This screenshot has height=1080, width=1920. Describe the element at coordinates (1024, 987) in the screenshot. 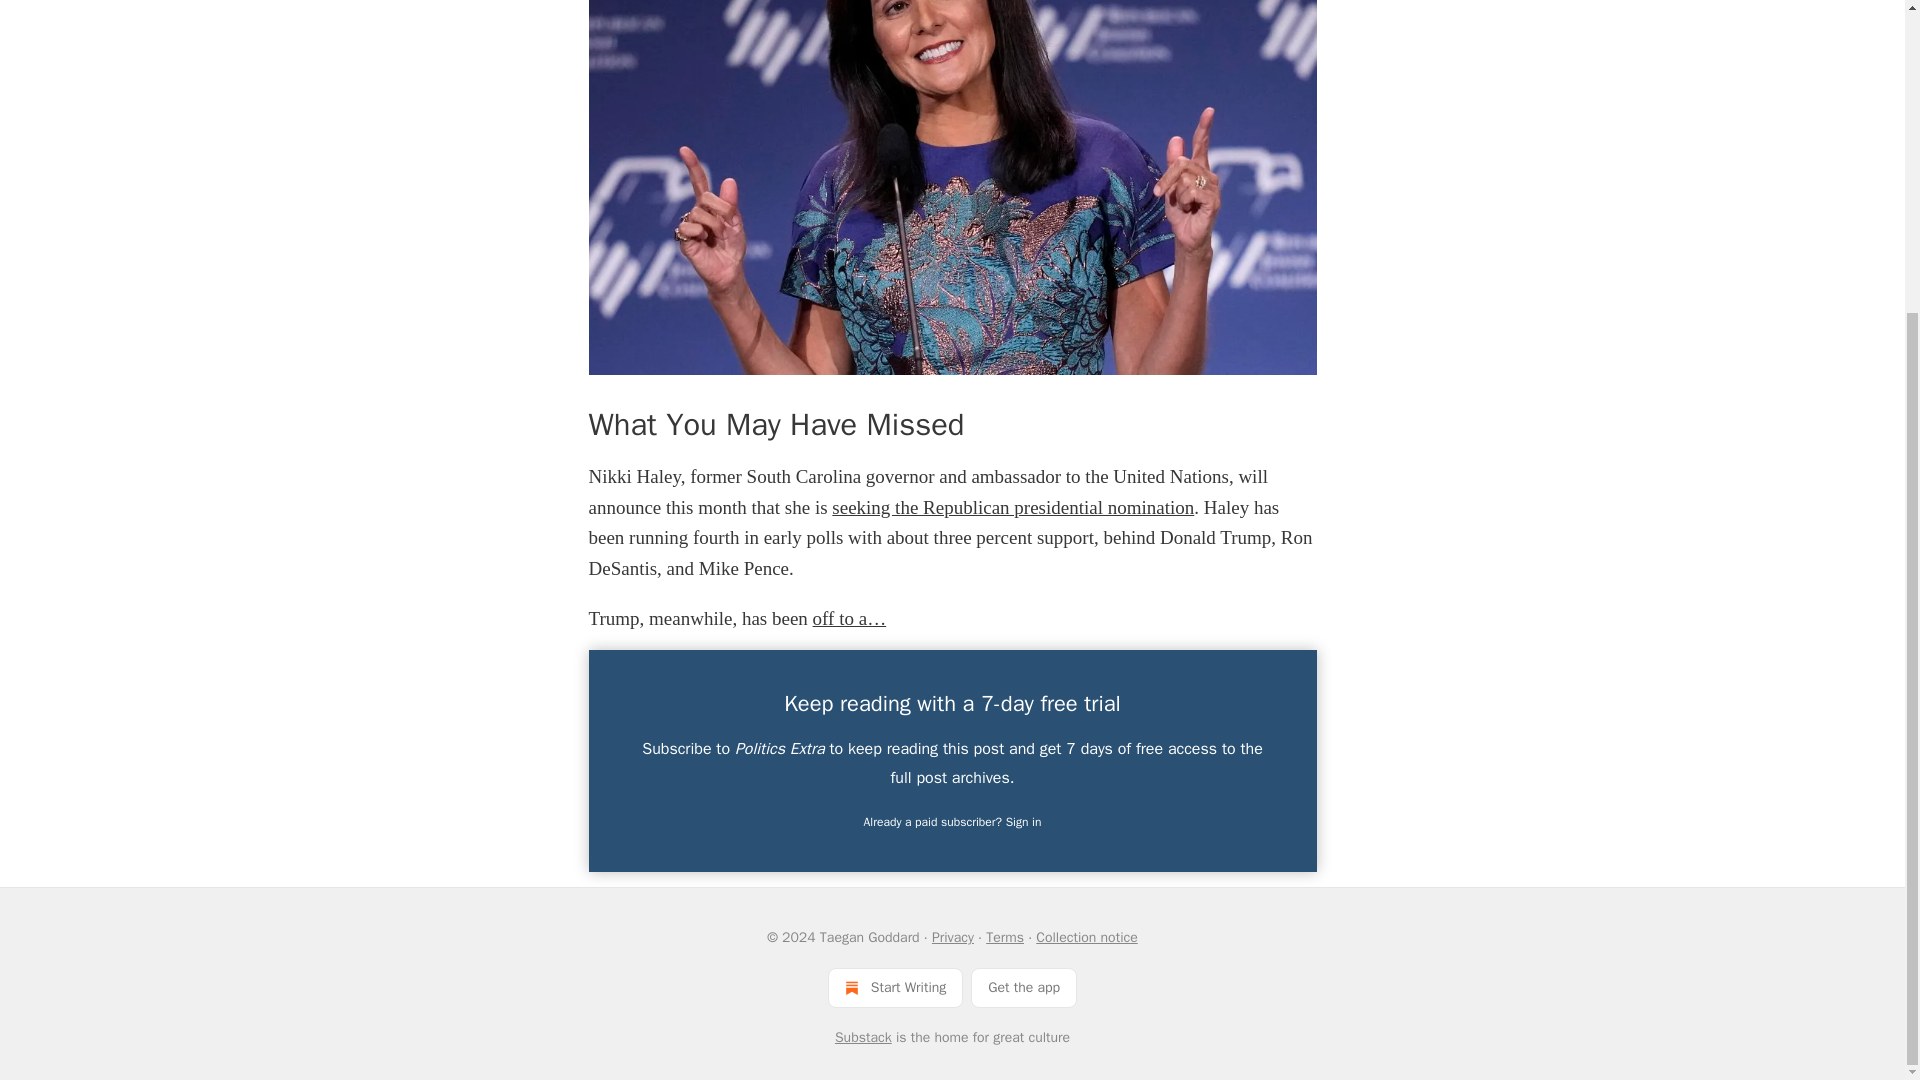

I see `Get the app` at that location.